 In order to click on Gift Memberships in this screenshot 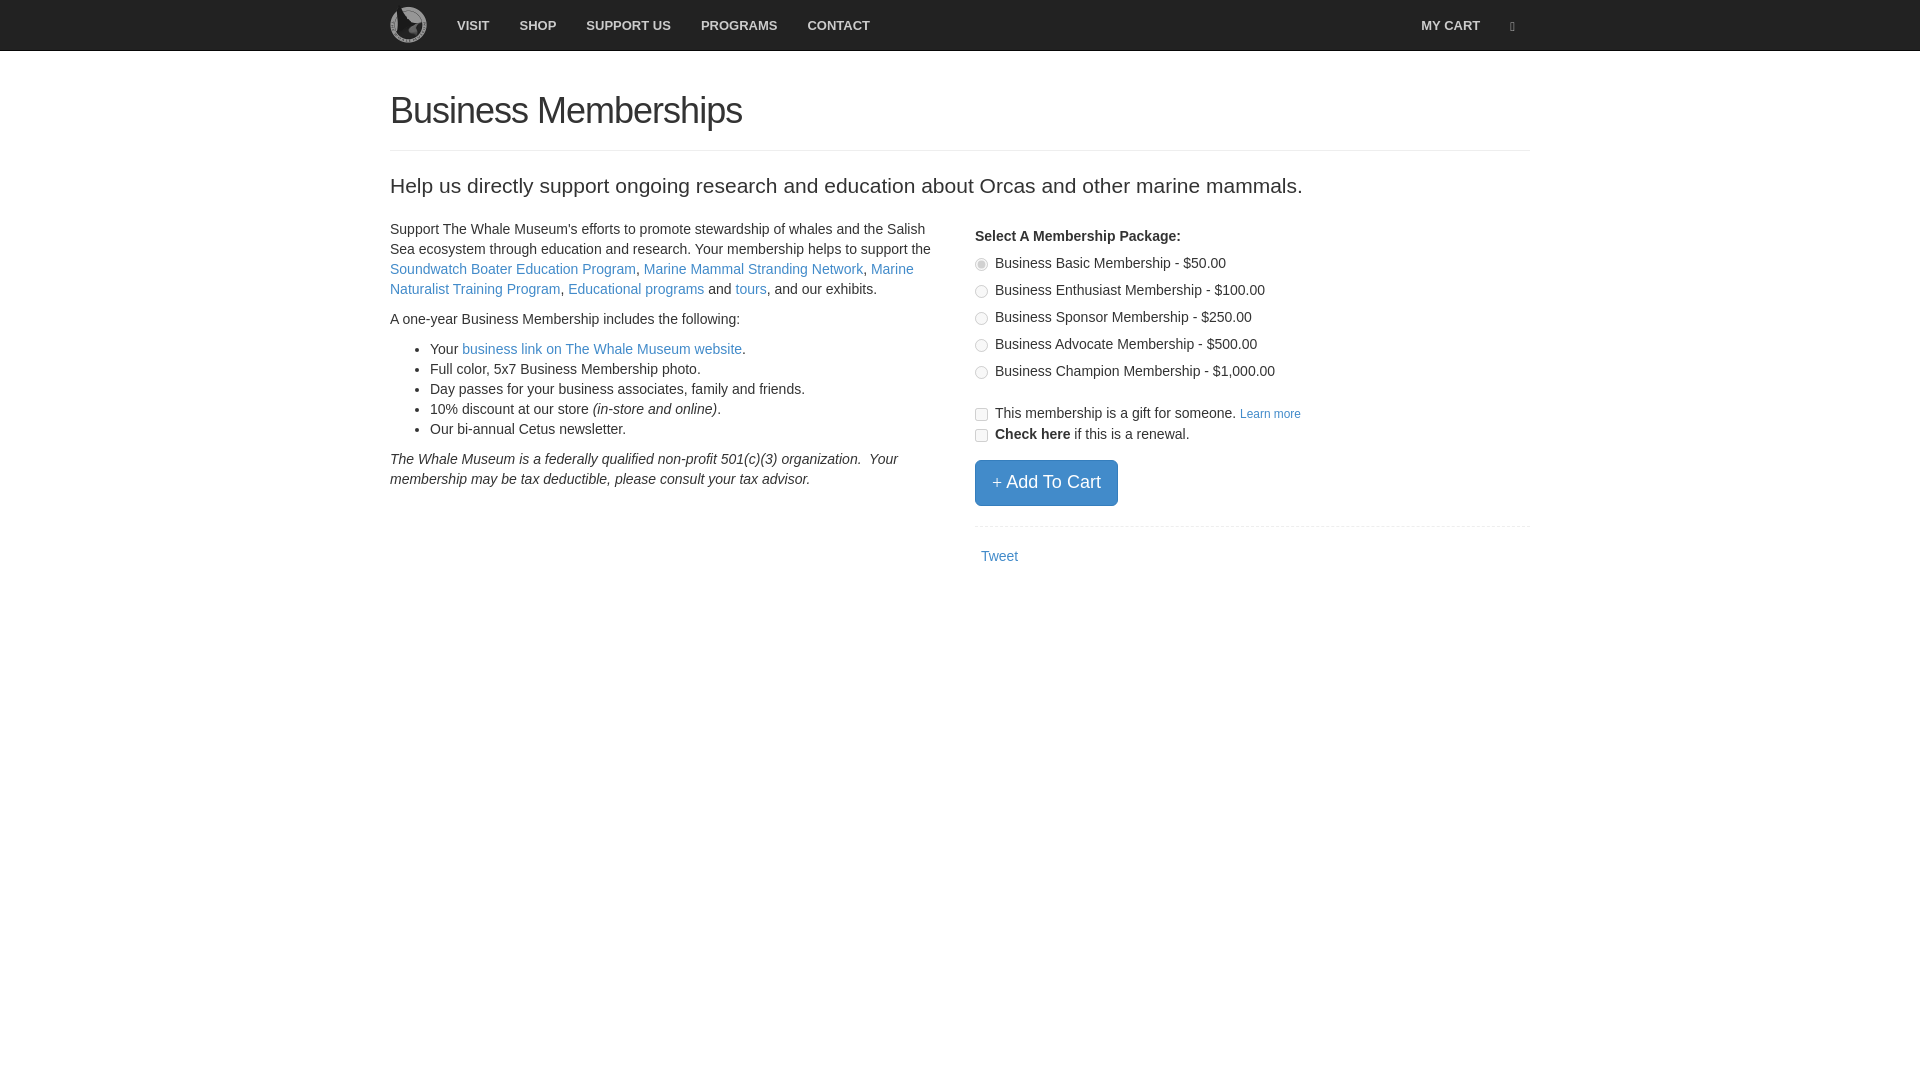, I will do `click(1270, 414)`.